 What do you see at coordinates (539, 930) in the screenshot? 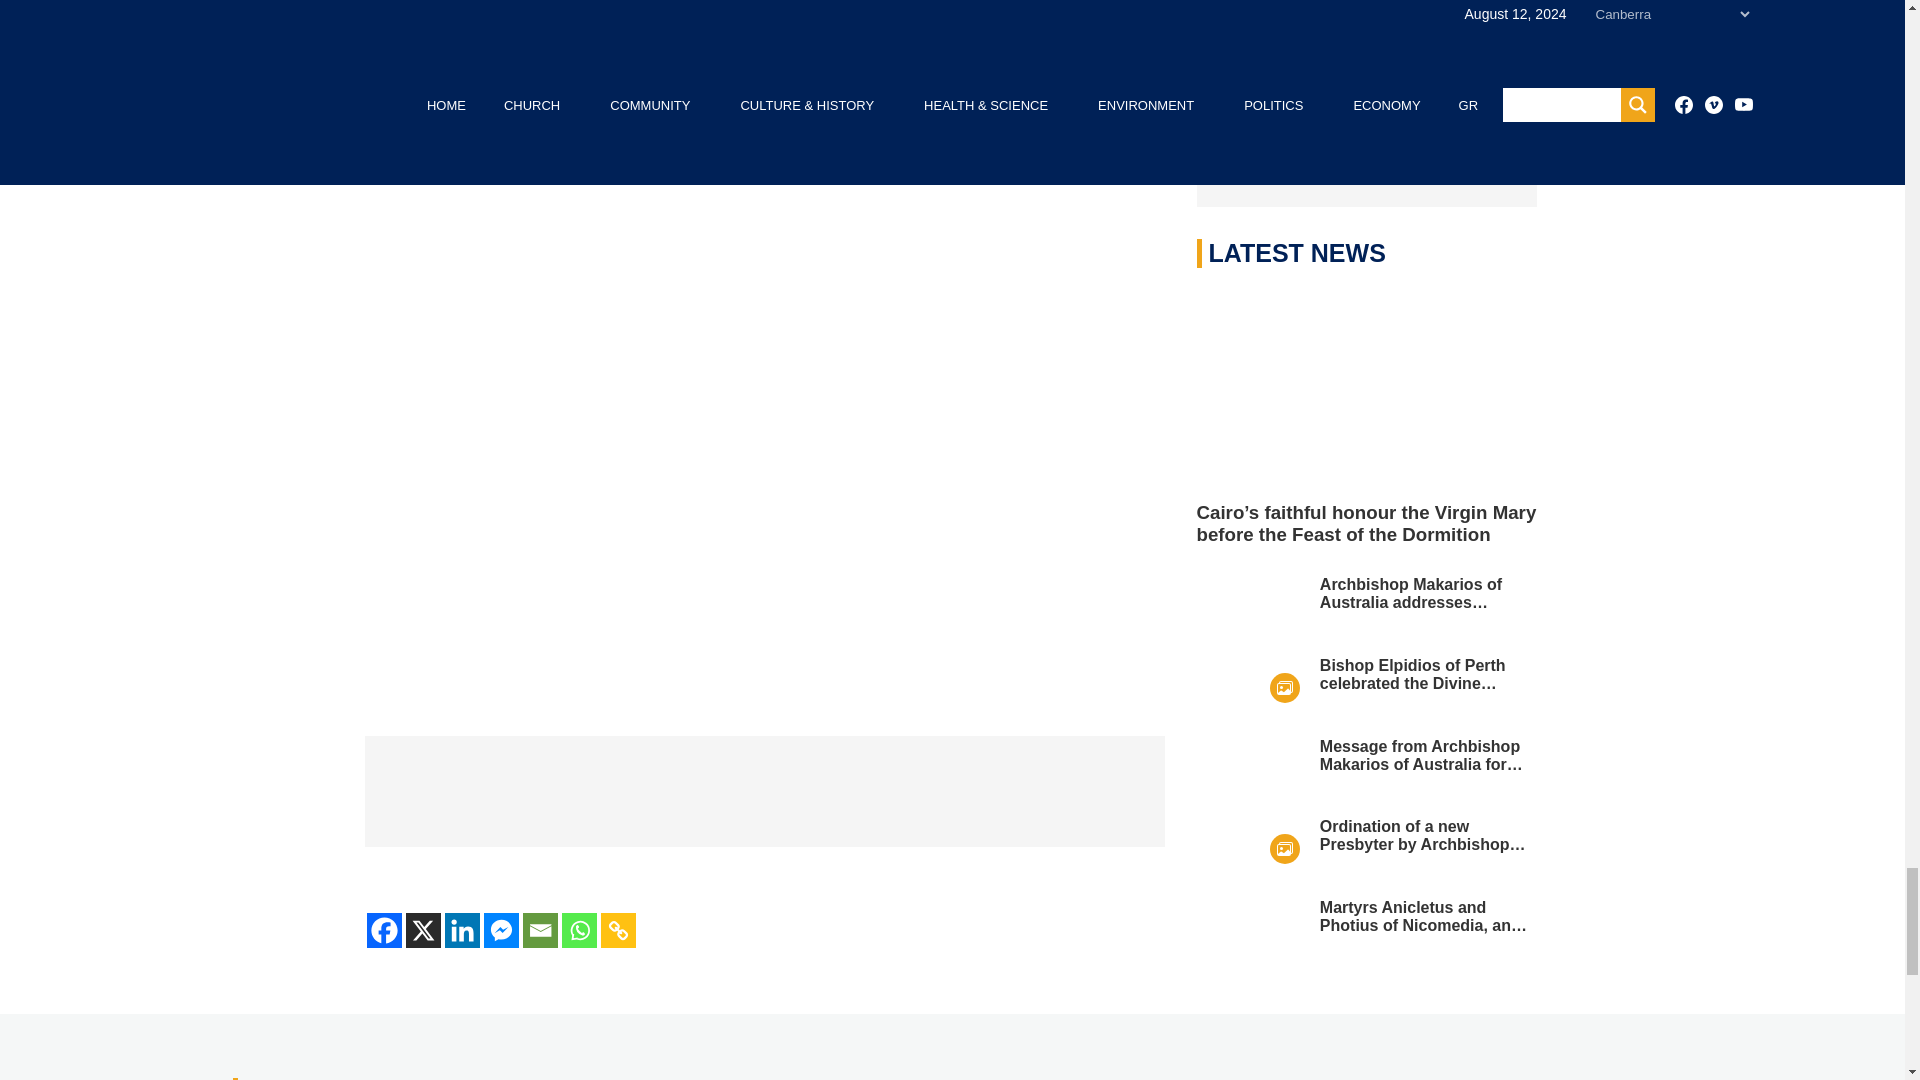
I see `Email` at bounding box center [539, 930].